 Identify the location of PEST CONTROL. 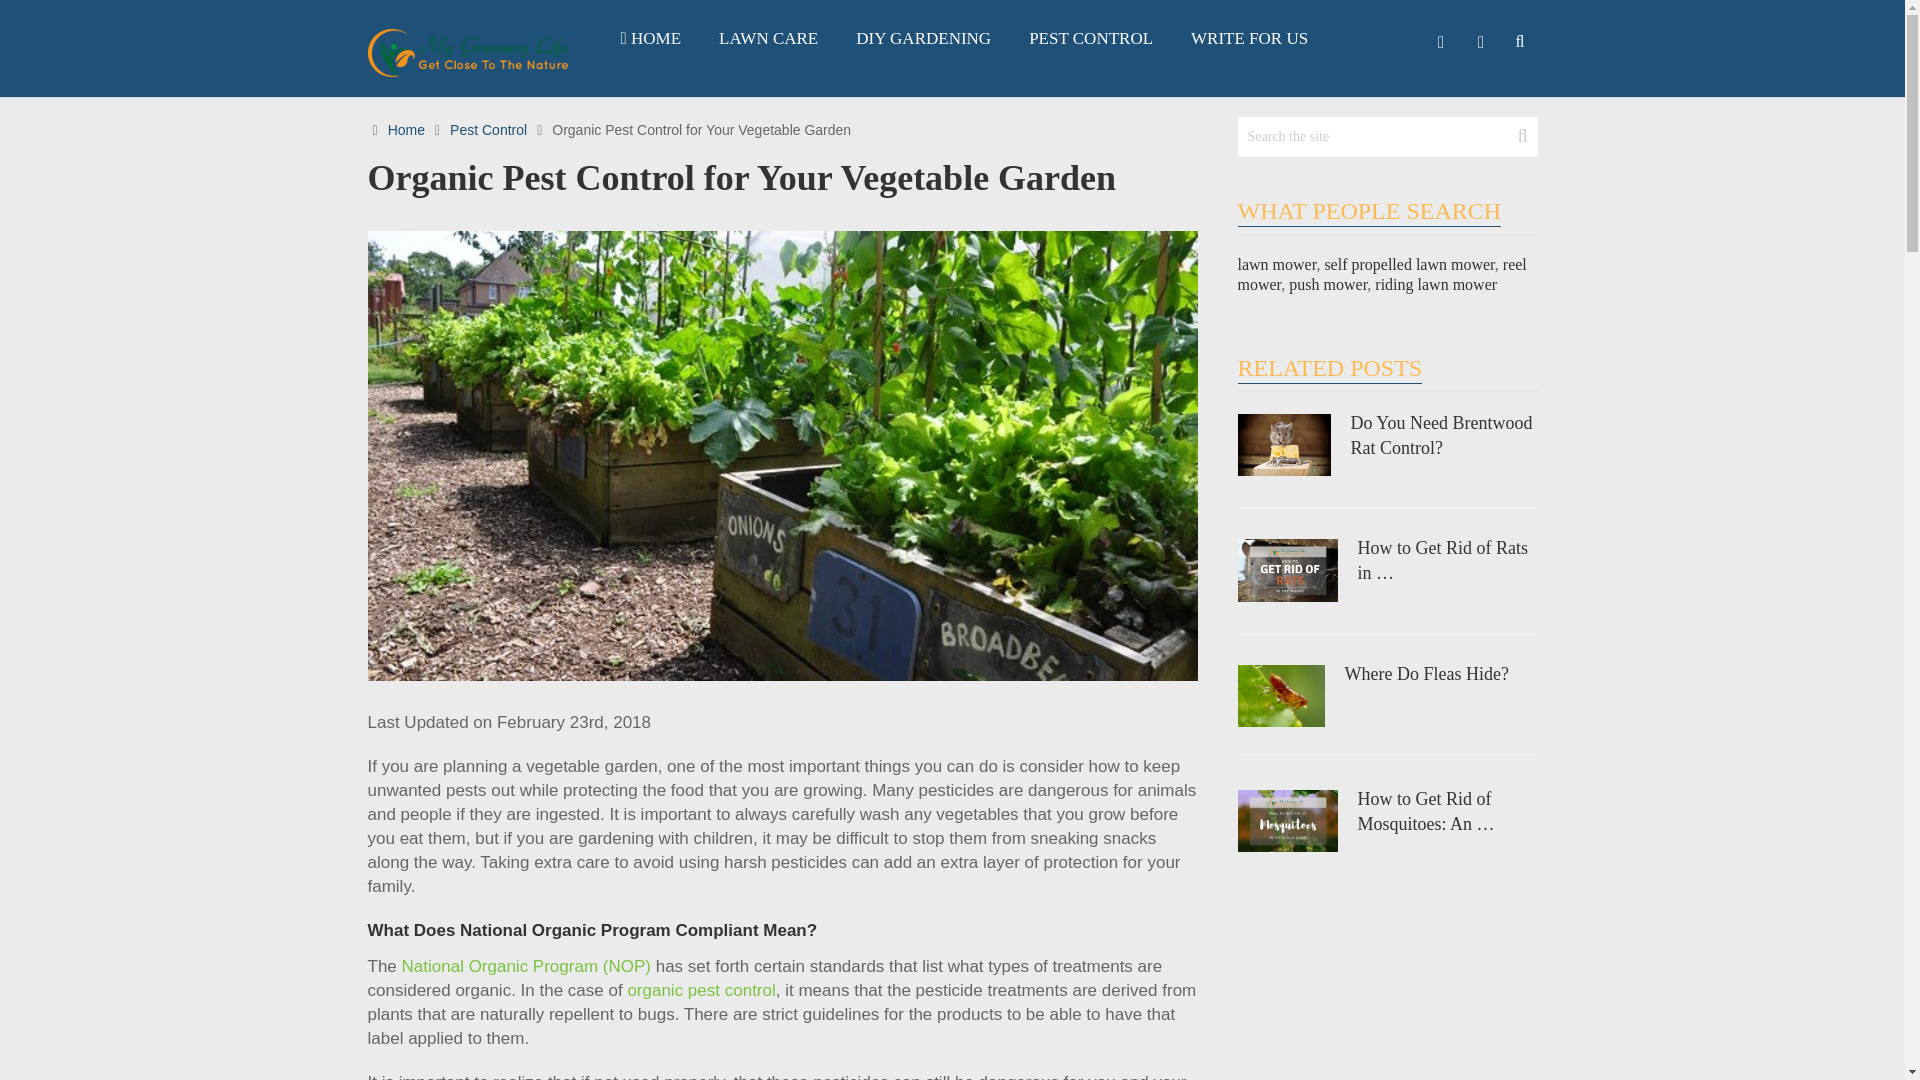
(1090, 38).